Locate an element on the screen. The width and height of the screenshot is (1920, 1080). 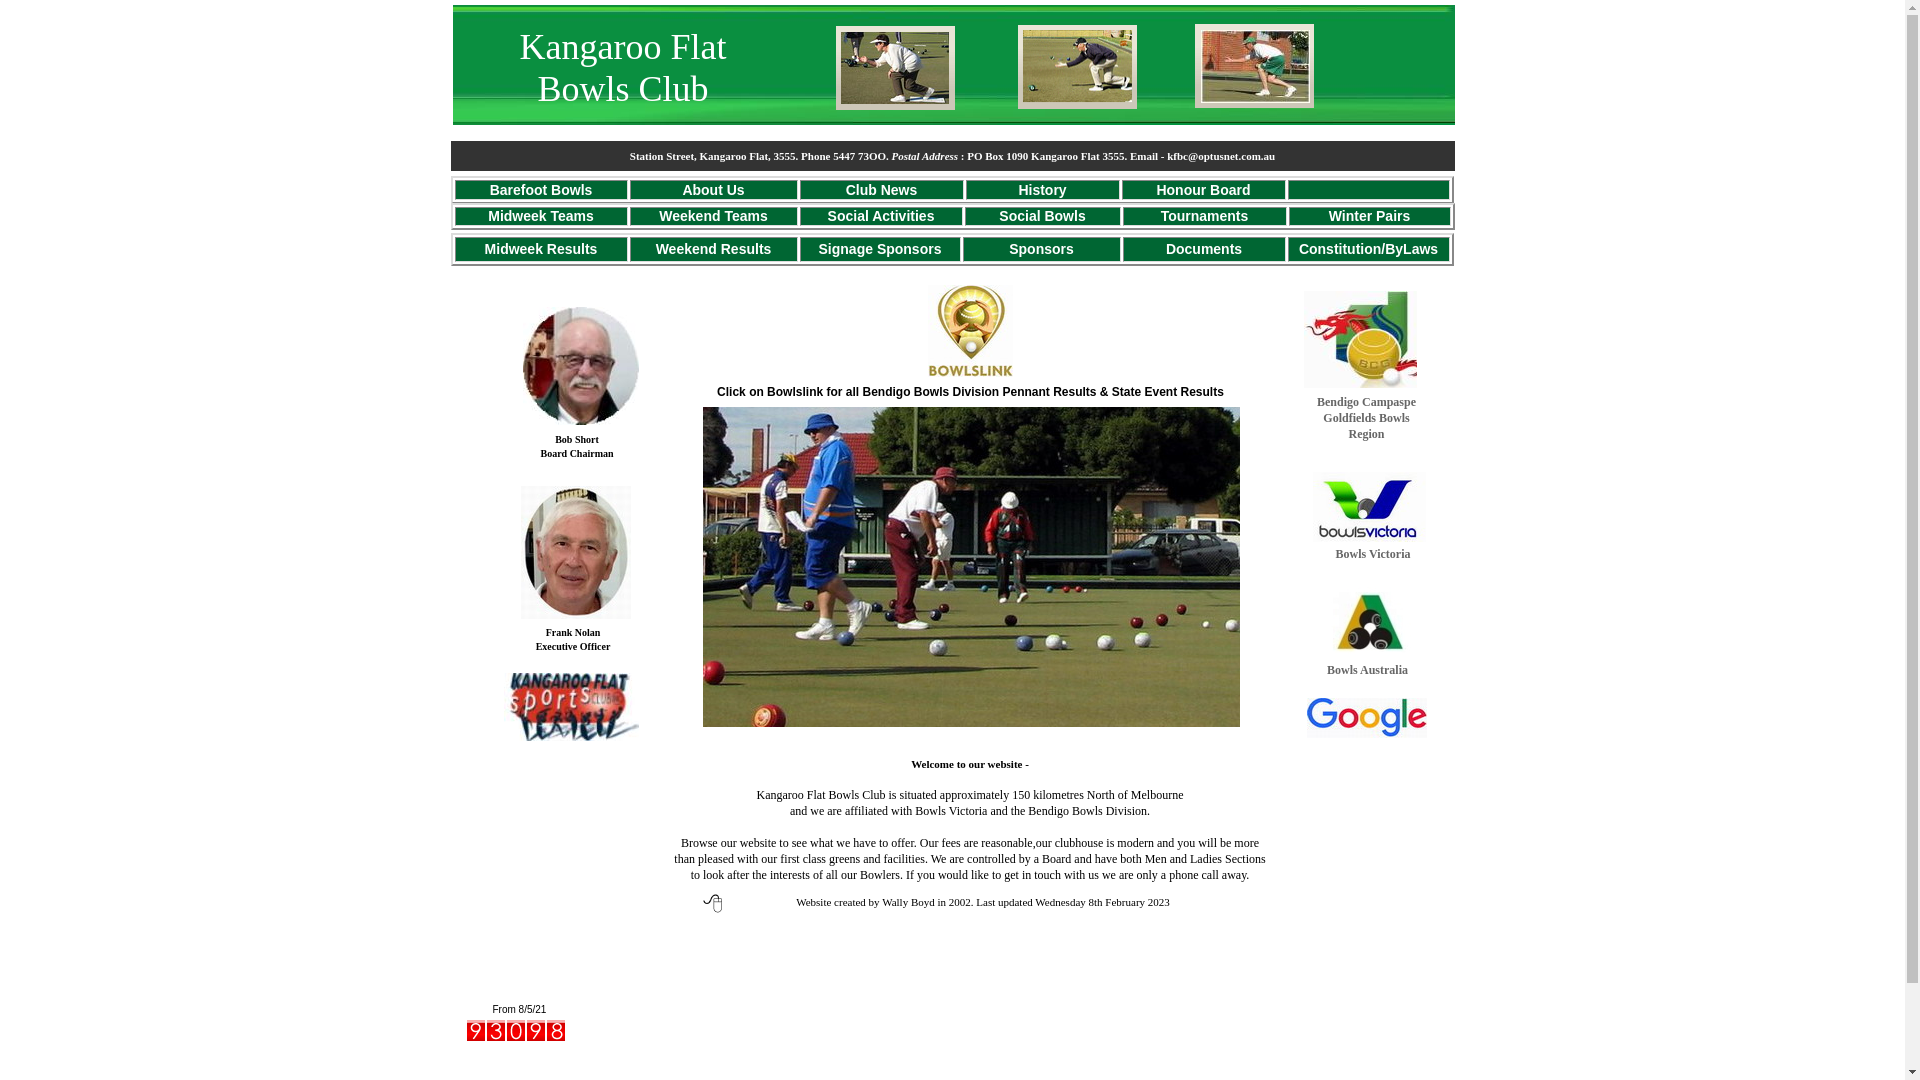
Social Activities is located at coordinates (882, 216).